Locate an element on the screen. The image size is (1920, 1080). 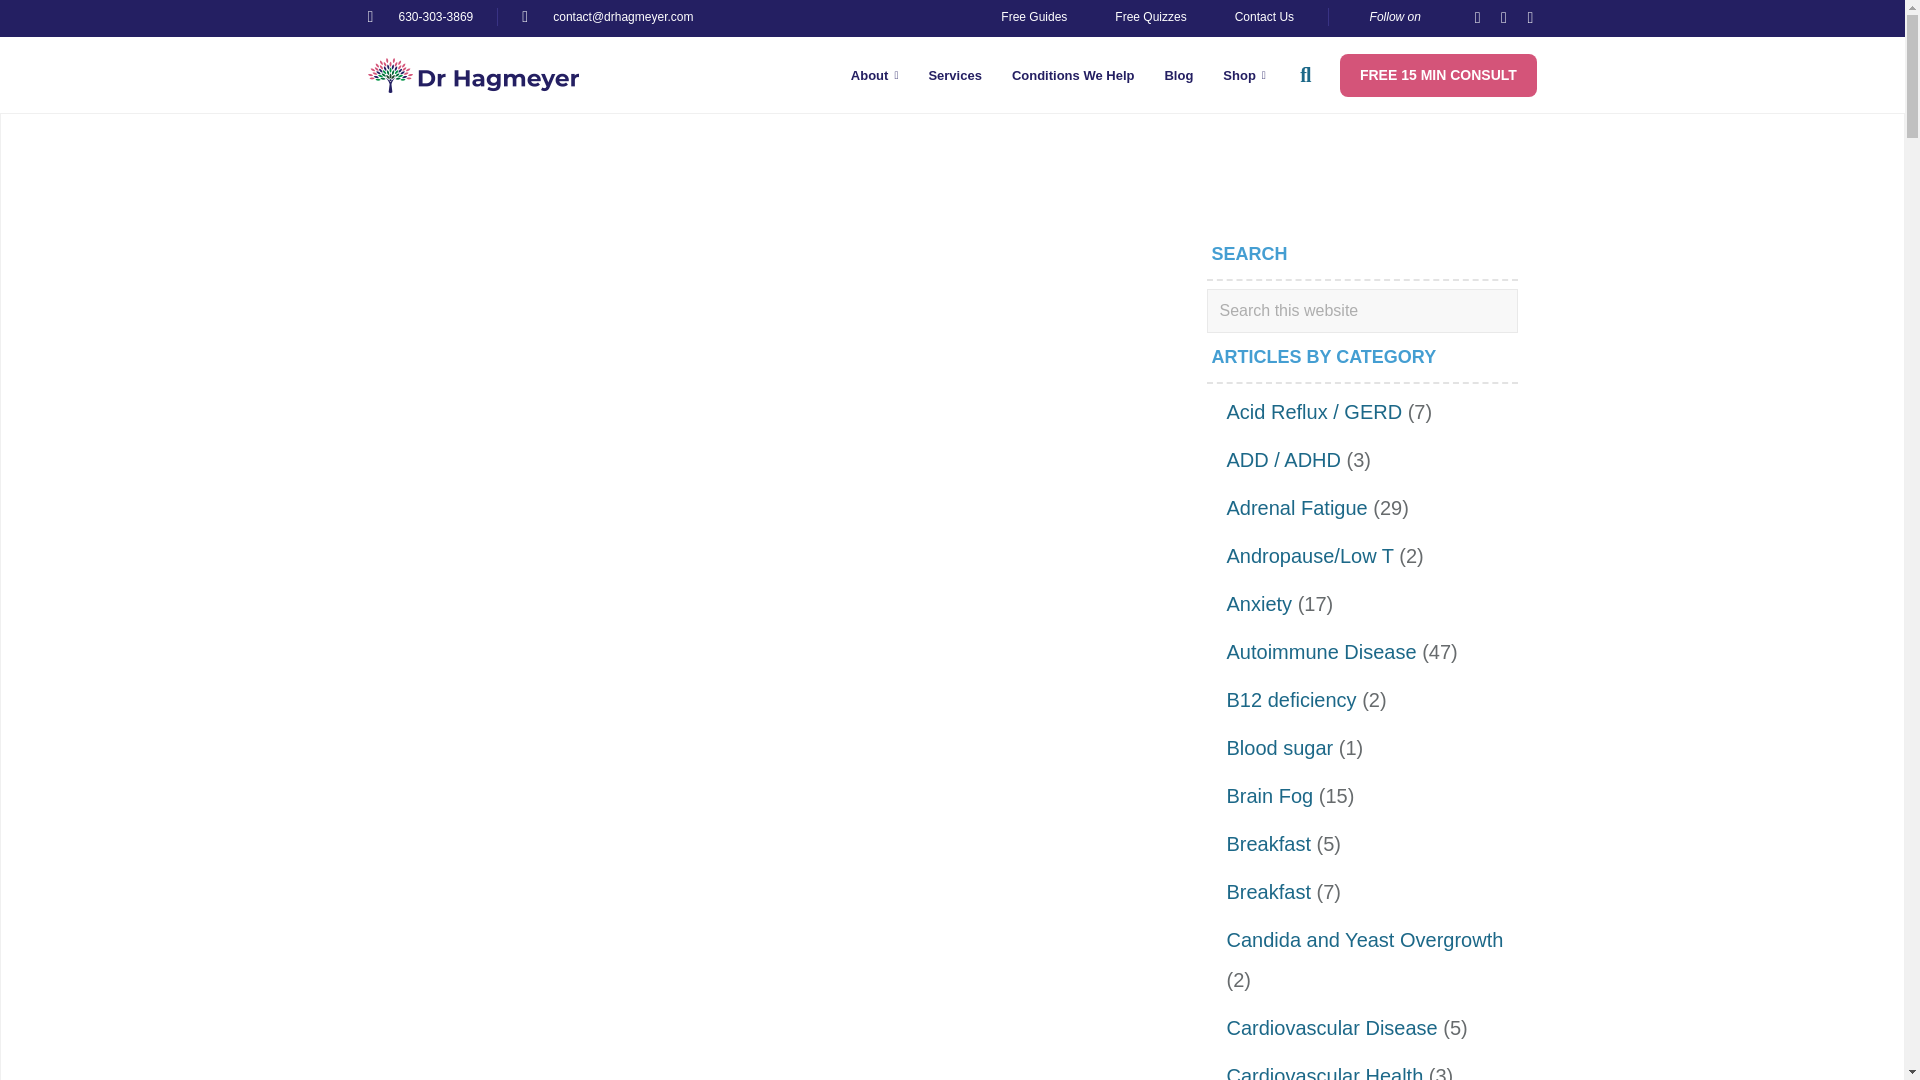
Shop is located at coordinates (1244, 74).